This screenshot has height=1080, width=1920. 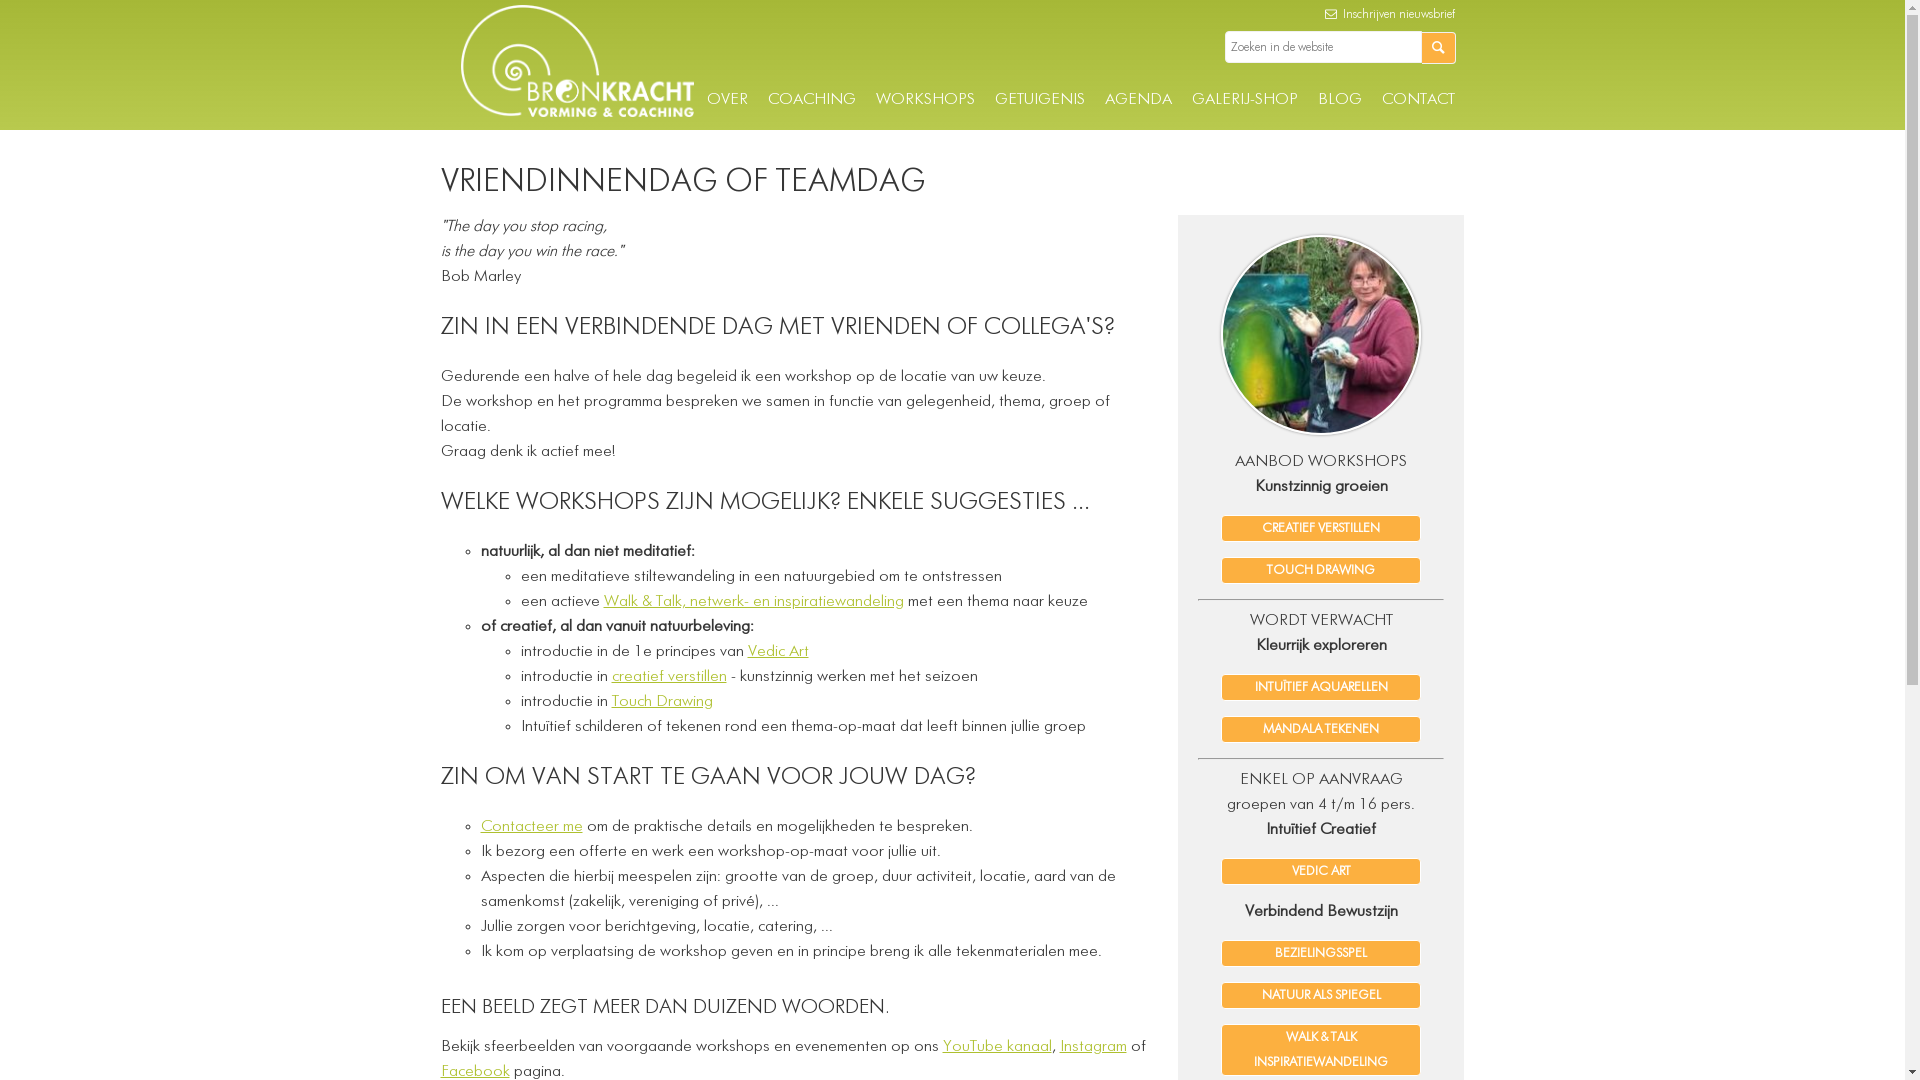 I want to click on Walk & Talk, netwerk- en inspiratiewandeling, so click(x=754, y=602).